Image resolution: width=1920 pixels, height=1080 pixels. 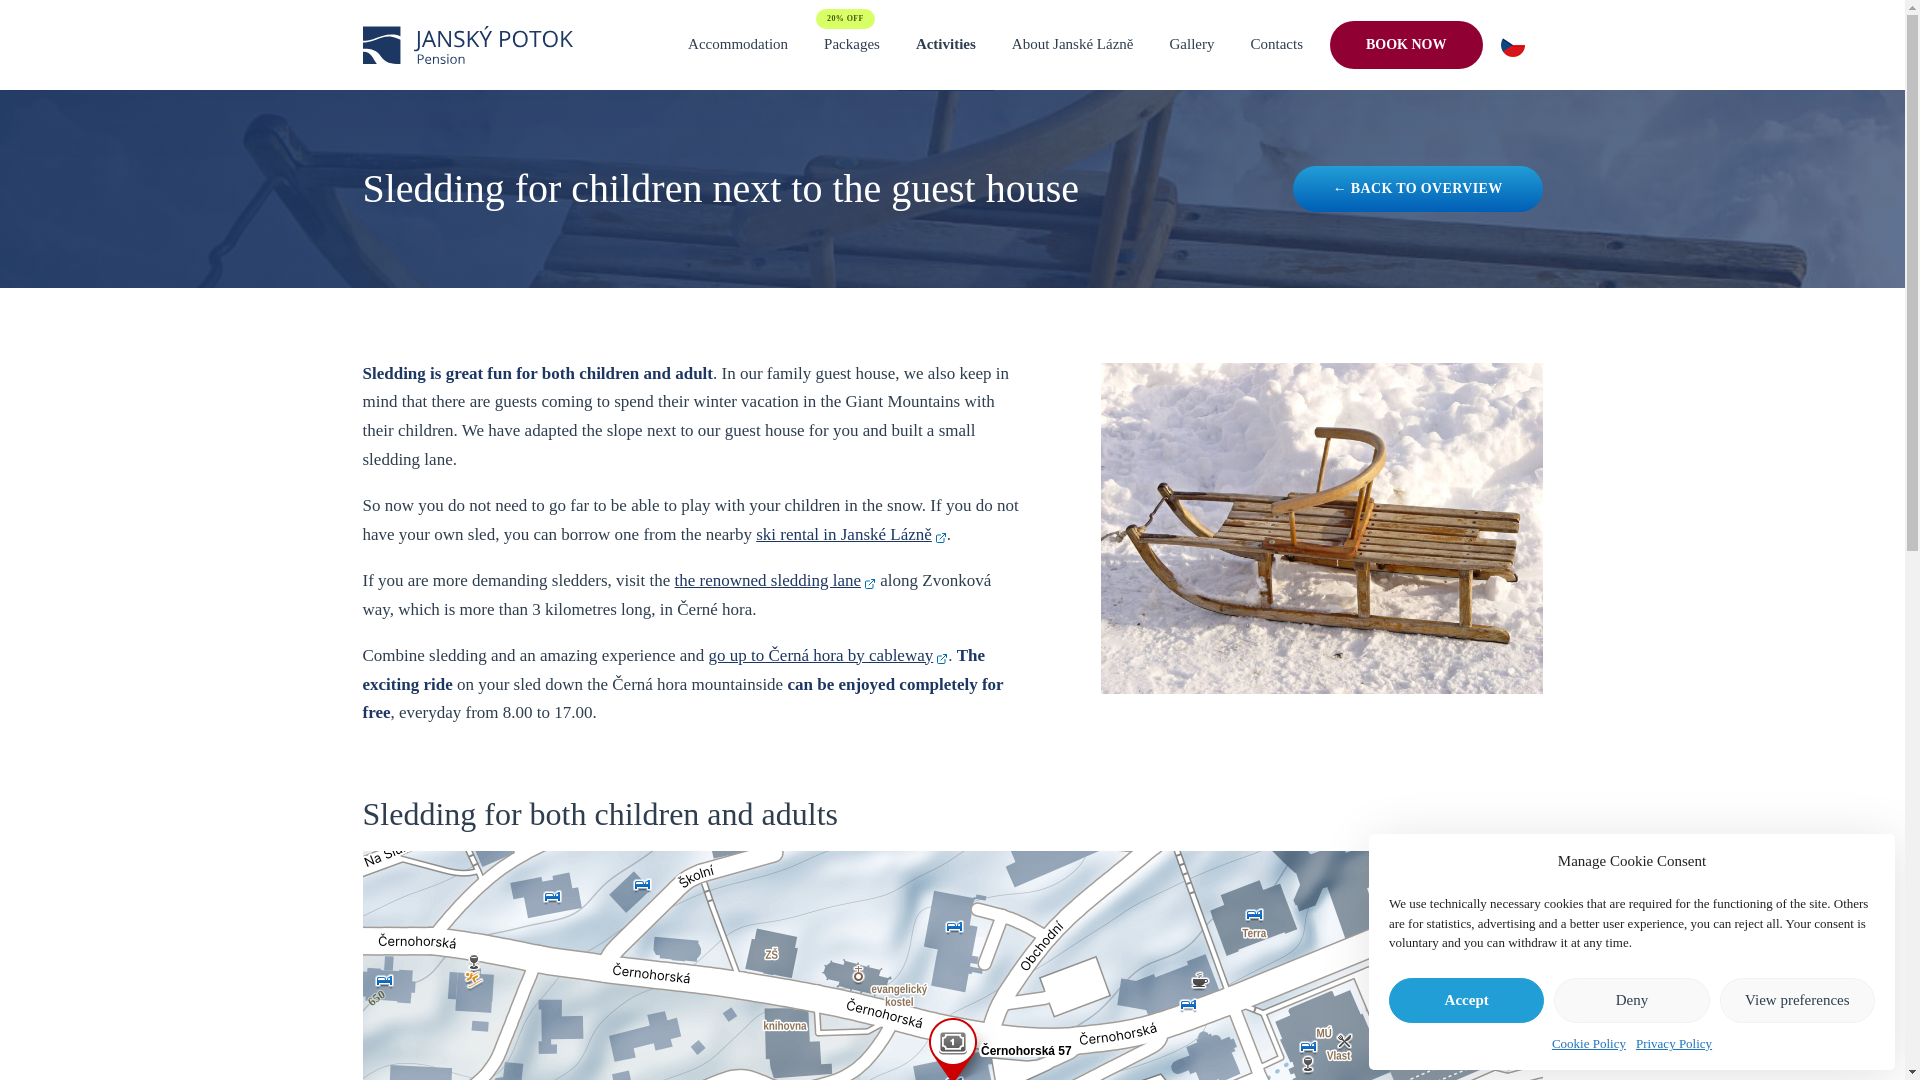 What do you see at coordinates (852, 44) in the screenshot?
I see `Packages` at bounding box center [852, 44].